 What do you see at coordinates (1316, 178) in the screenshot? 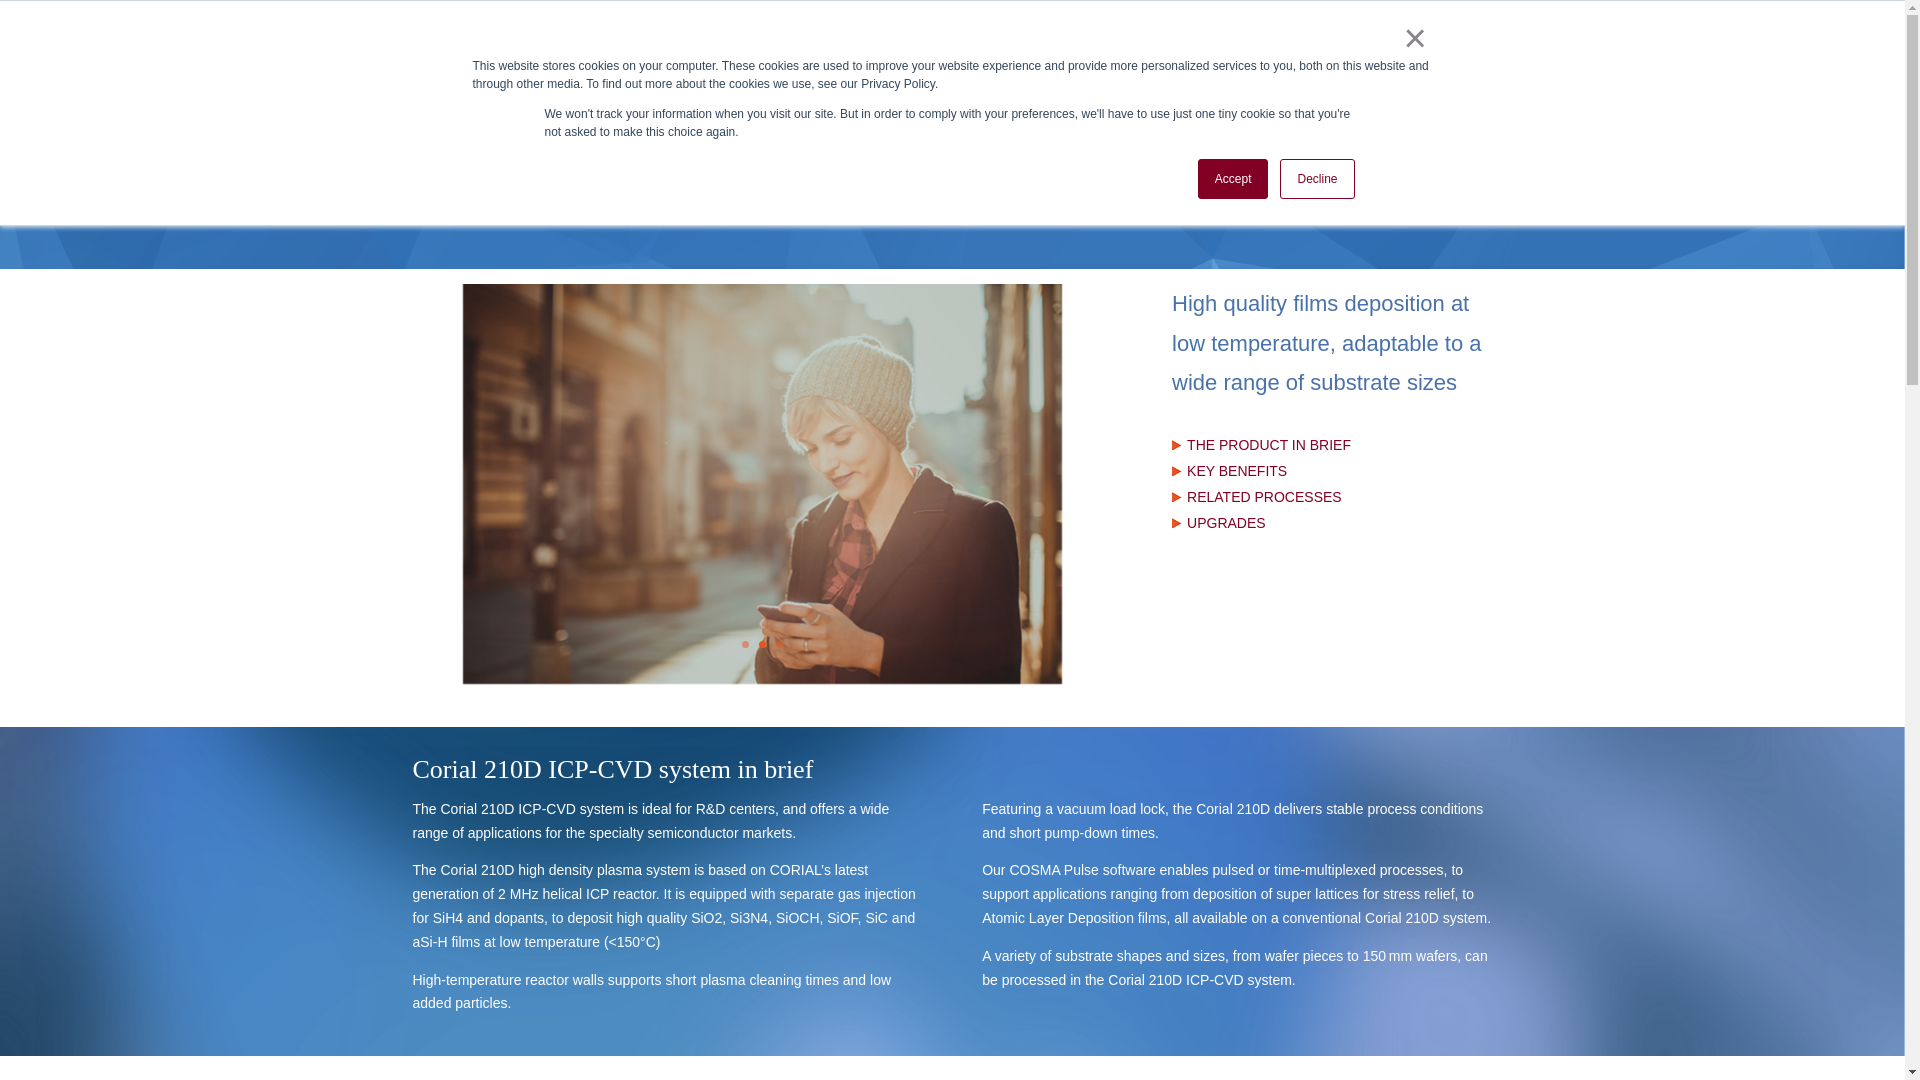
I see `Decline` at bounding box center [1316, 178].